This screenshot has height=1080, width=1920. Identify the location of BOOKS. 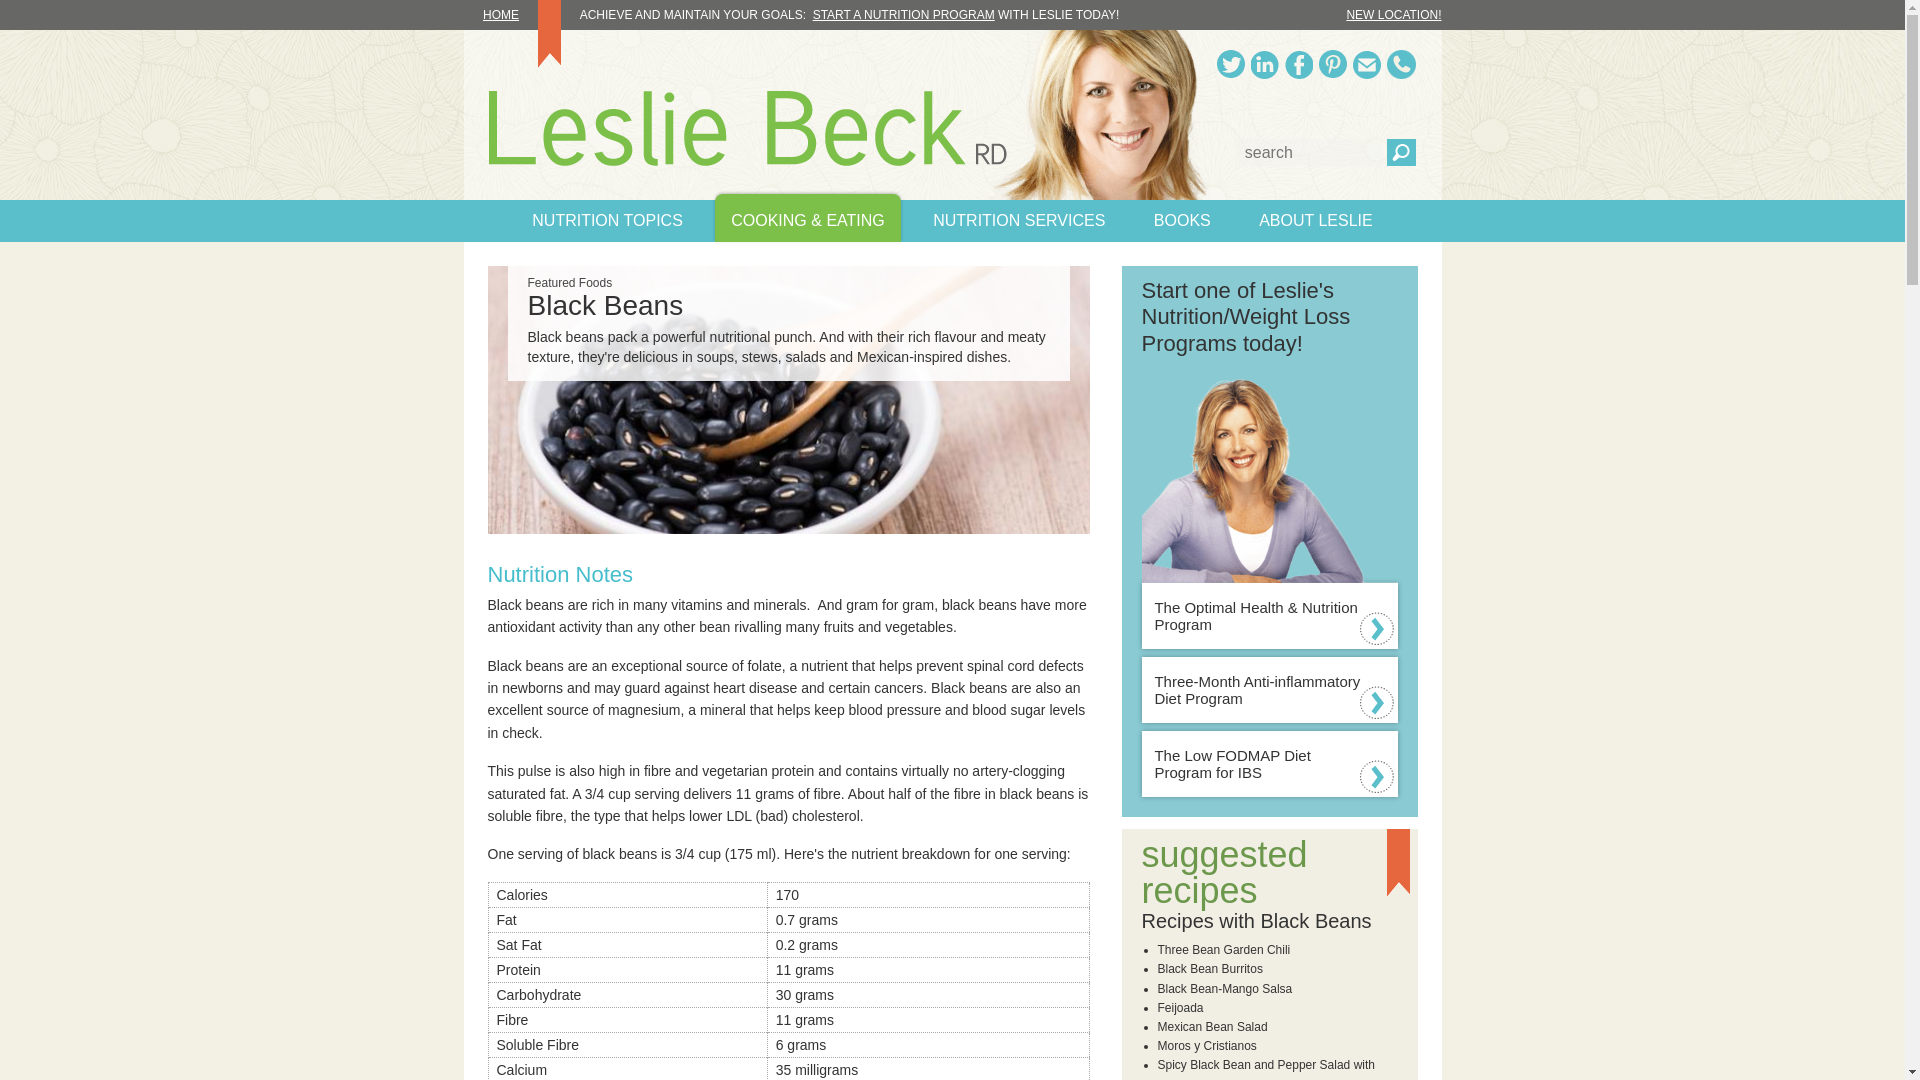
(1182, 220).